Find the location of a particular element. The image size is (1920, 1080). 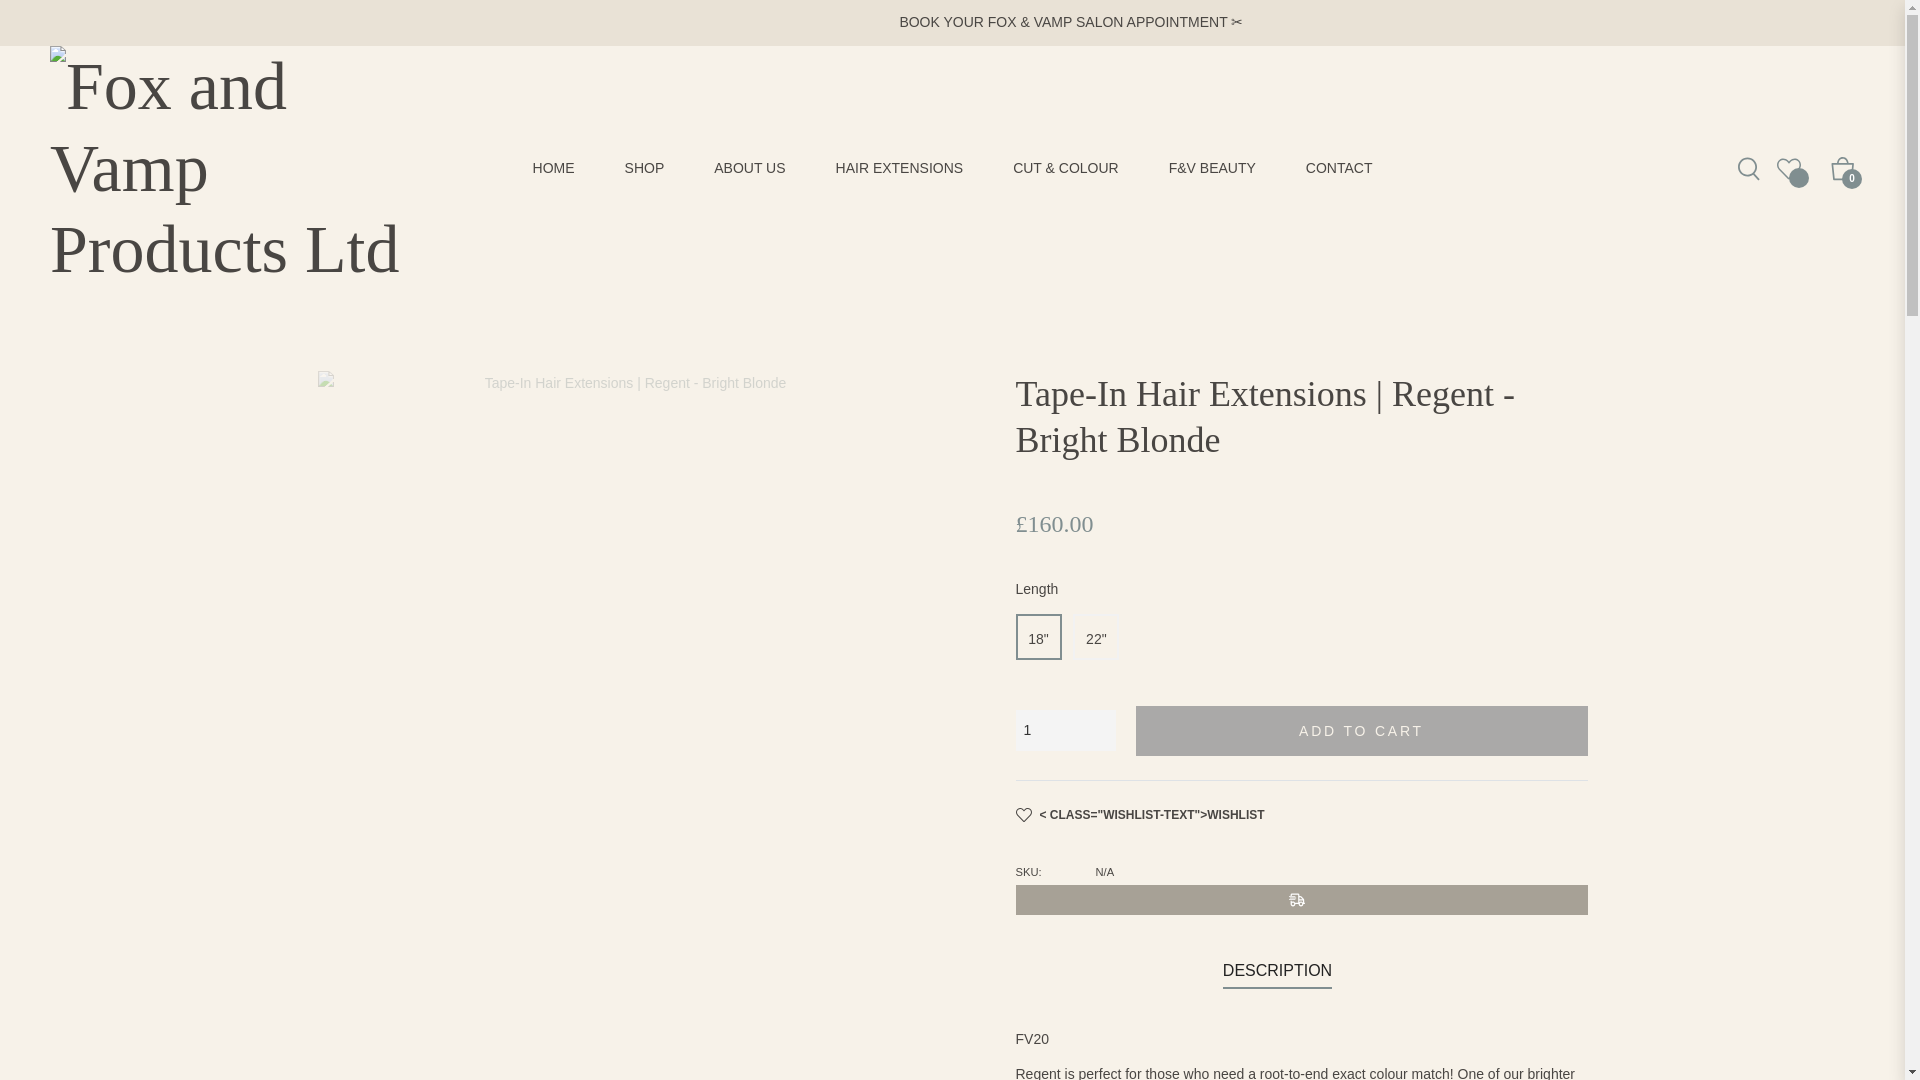

Wishlist is located at coordinates (1789, 168).